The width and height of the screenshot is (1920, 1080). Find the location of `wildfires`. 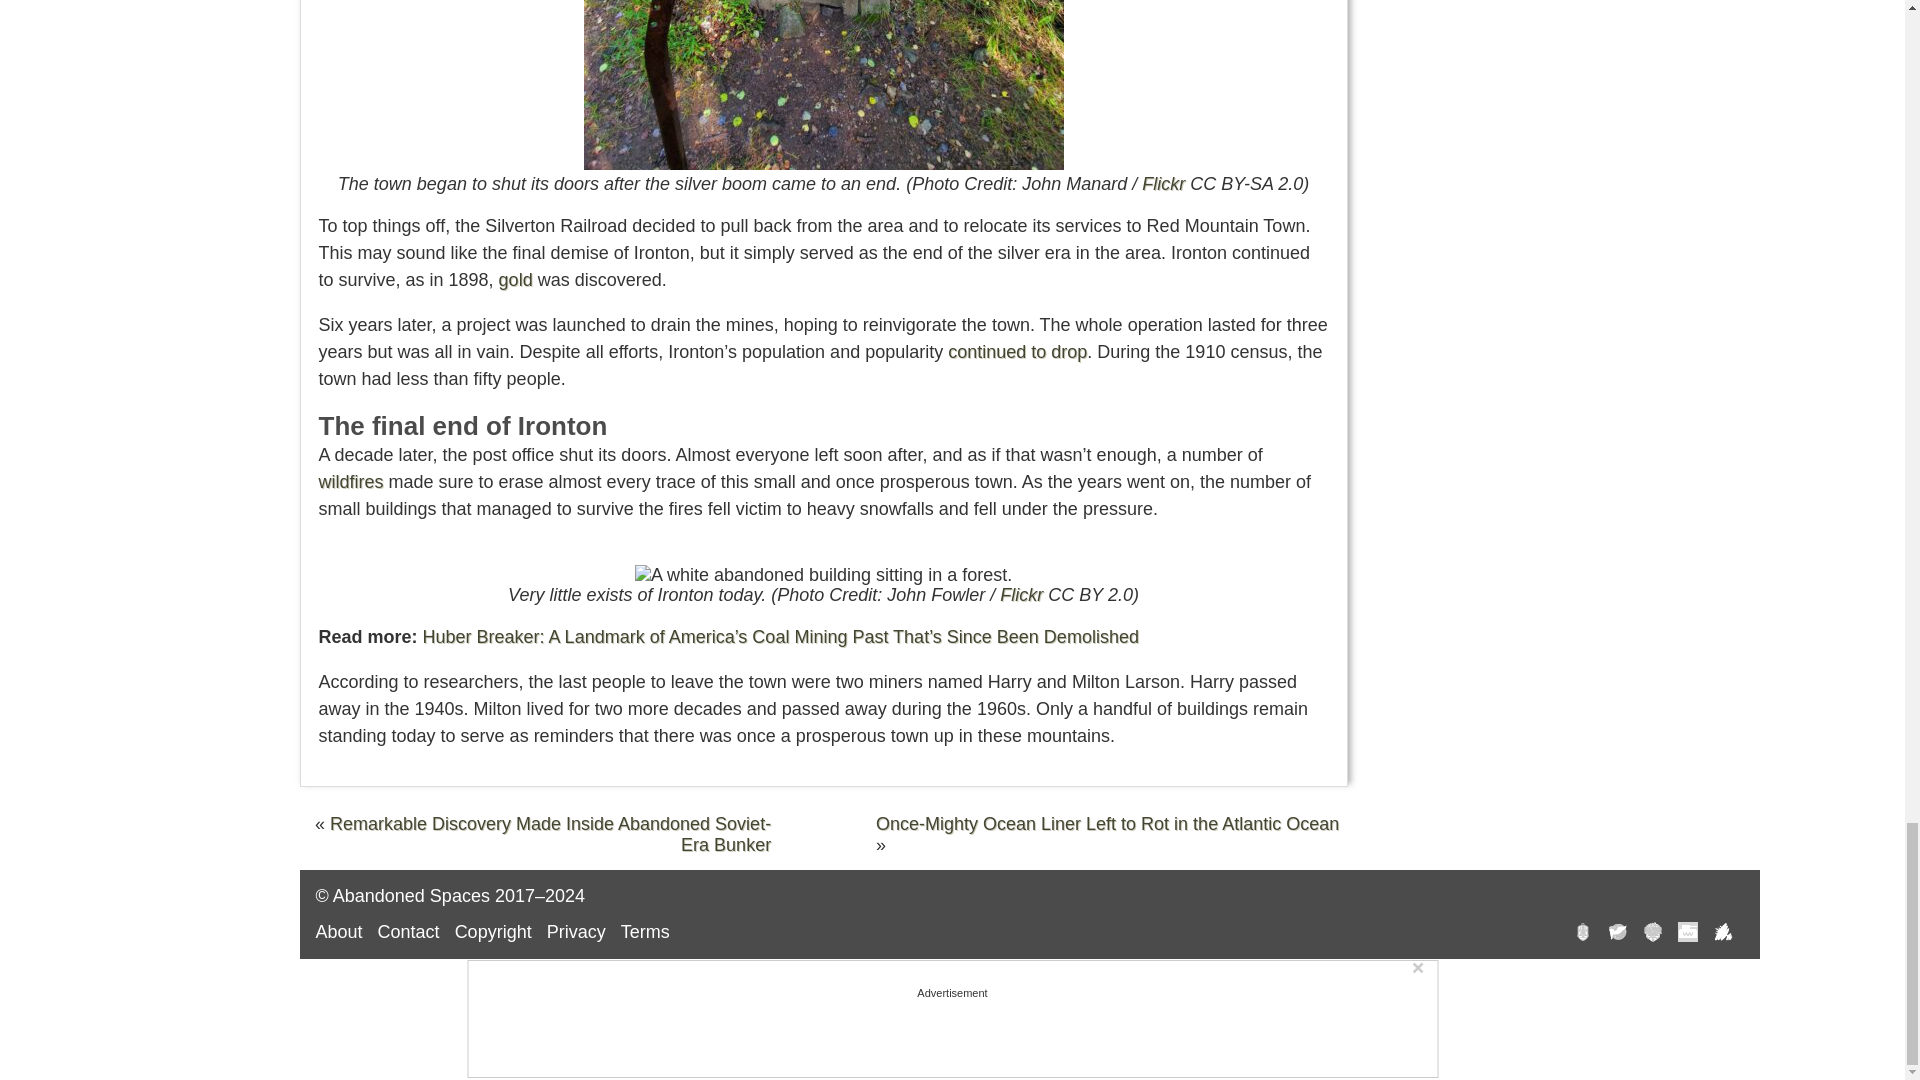

wildfires is located at coordinates (350, 482).